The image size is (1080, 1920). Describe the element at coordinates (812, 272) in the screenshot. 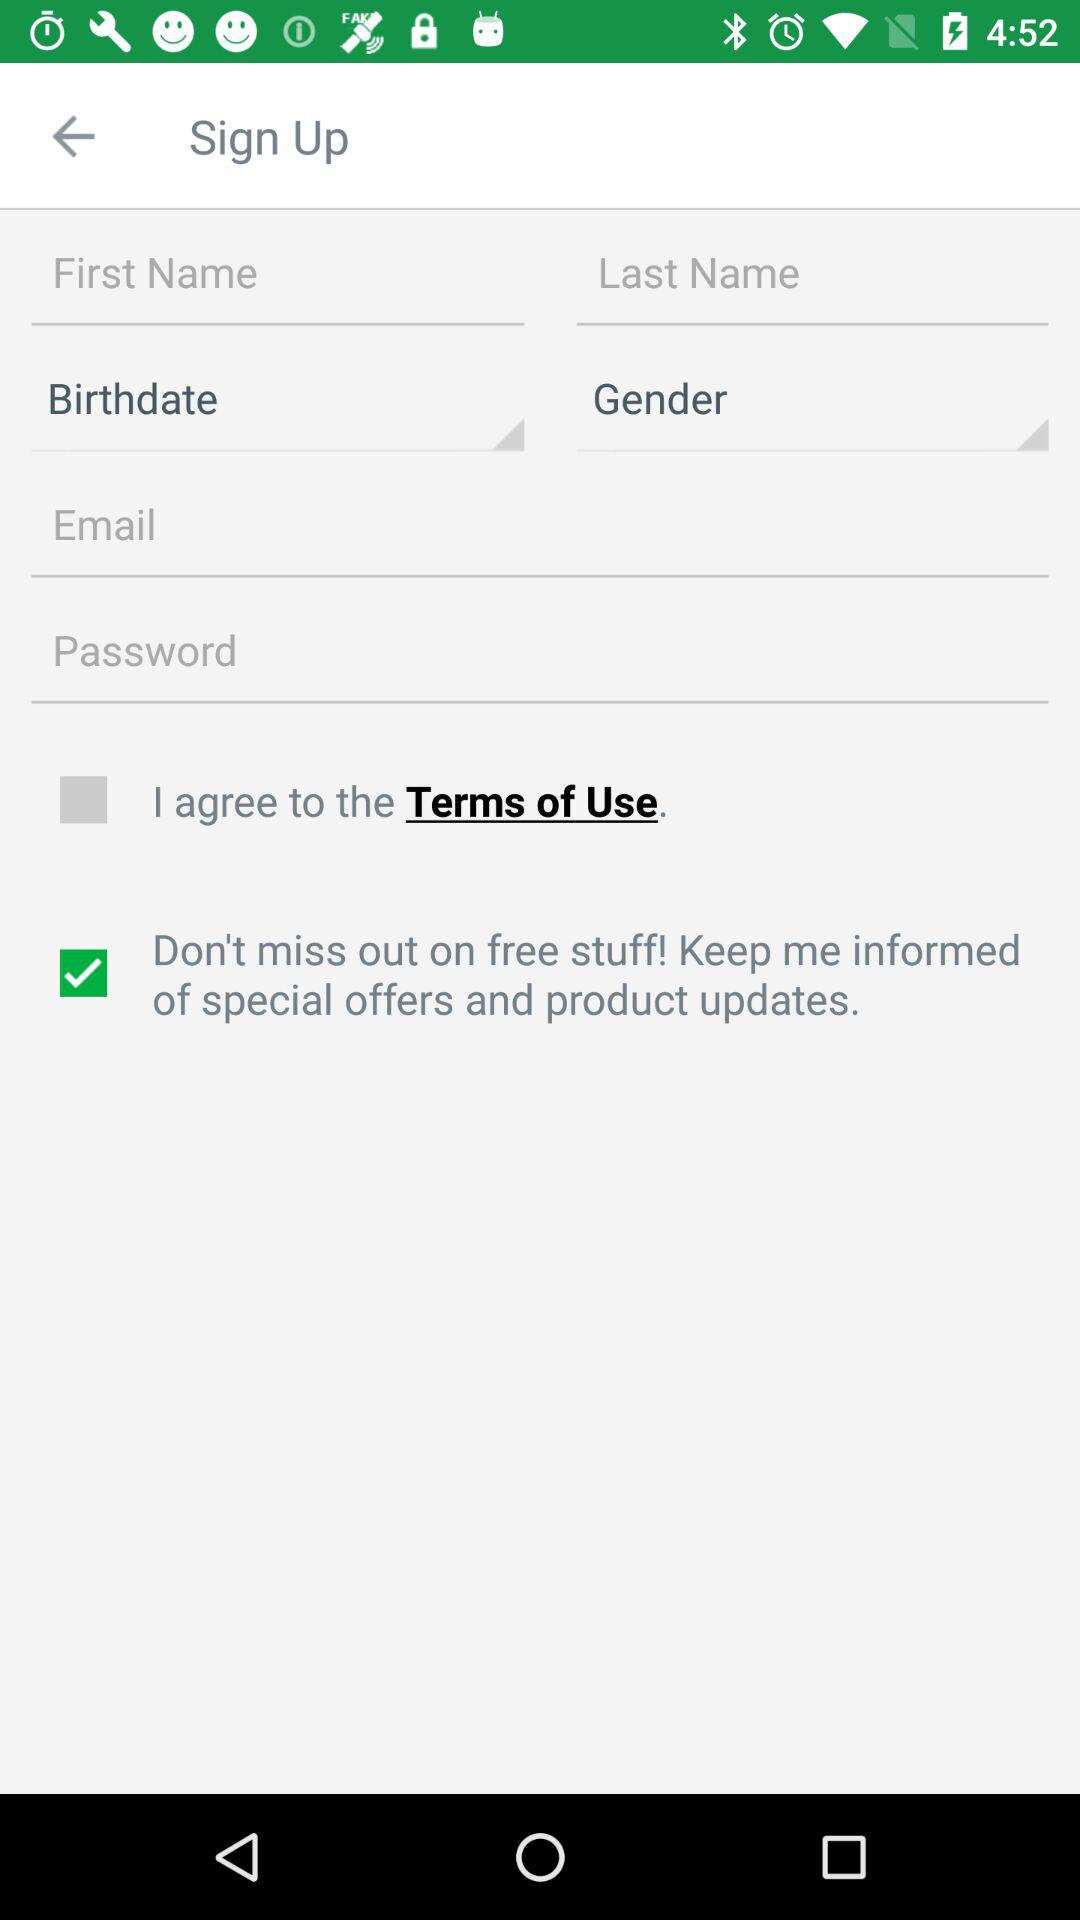

I see `select the item above gender icon` at that location.